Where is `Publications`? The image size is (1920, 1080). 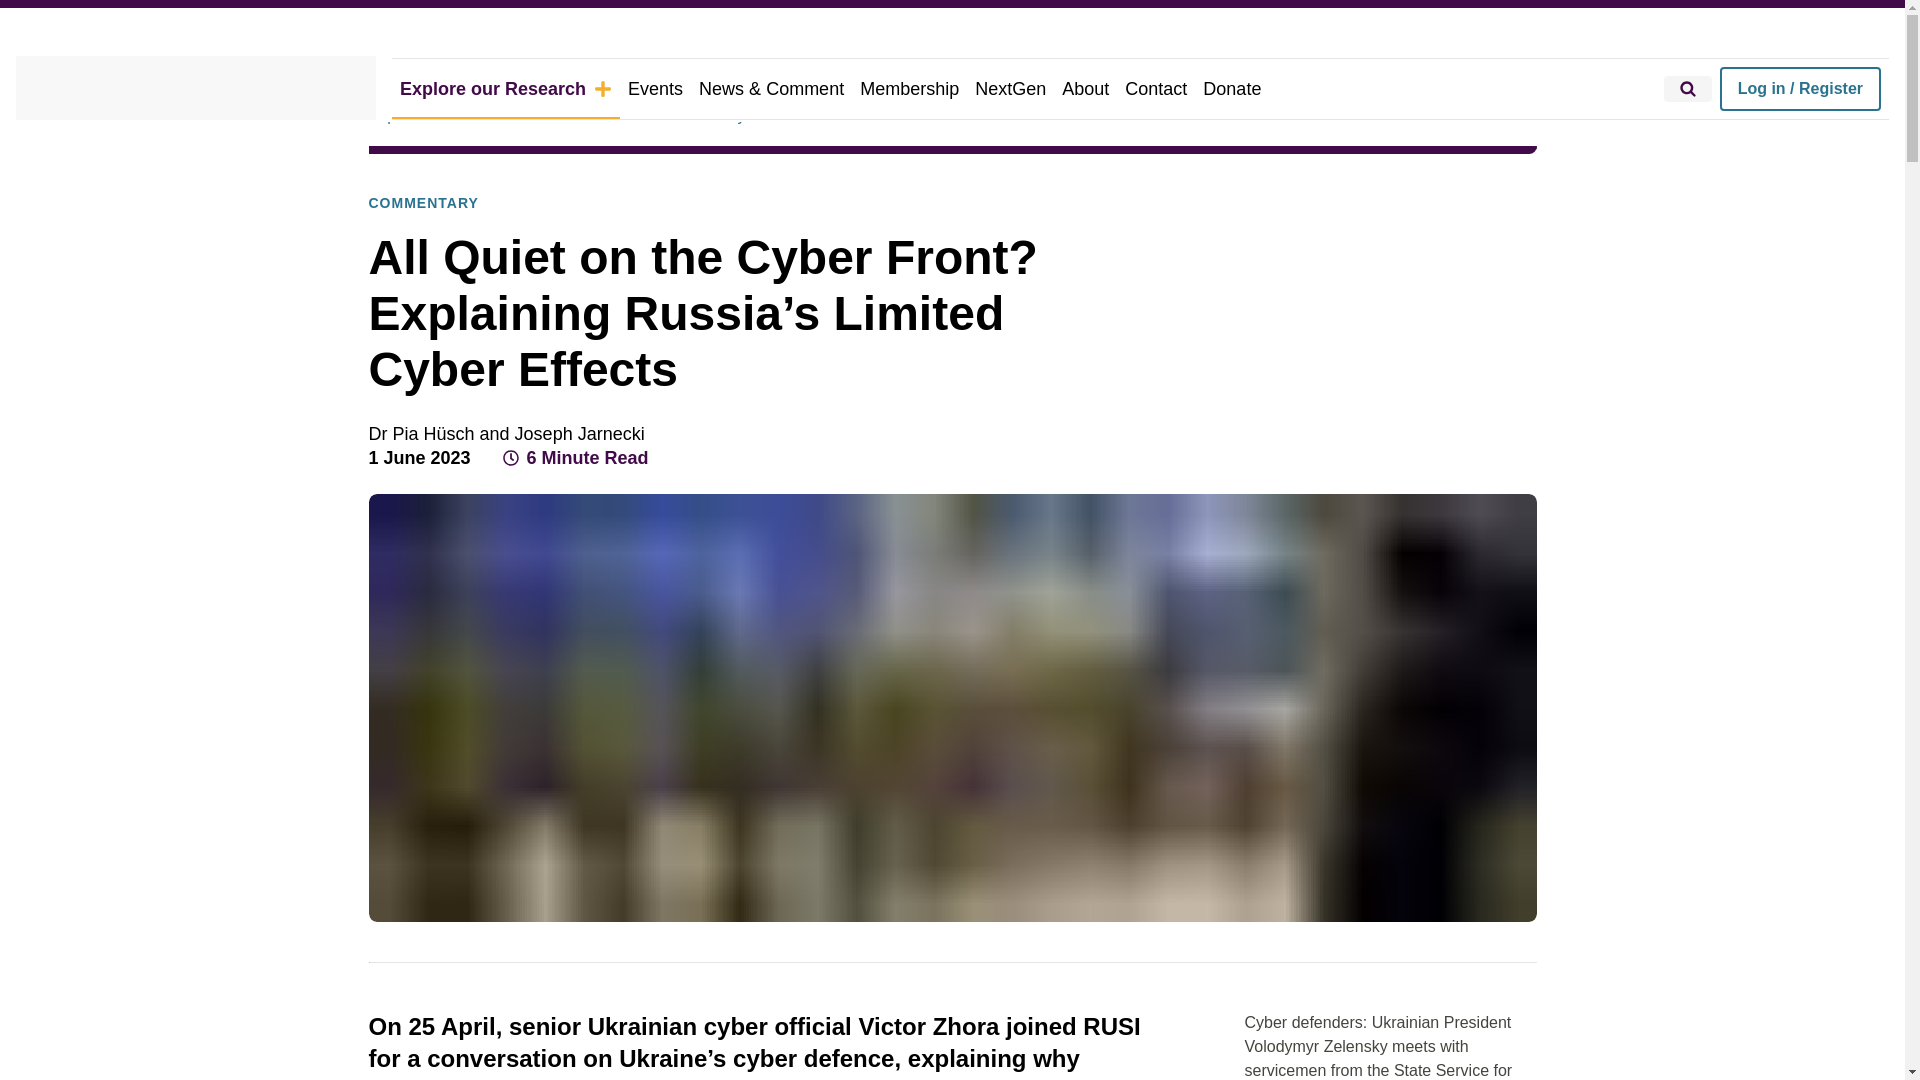
Publications is located at coordinates (590, 116).